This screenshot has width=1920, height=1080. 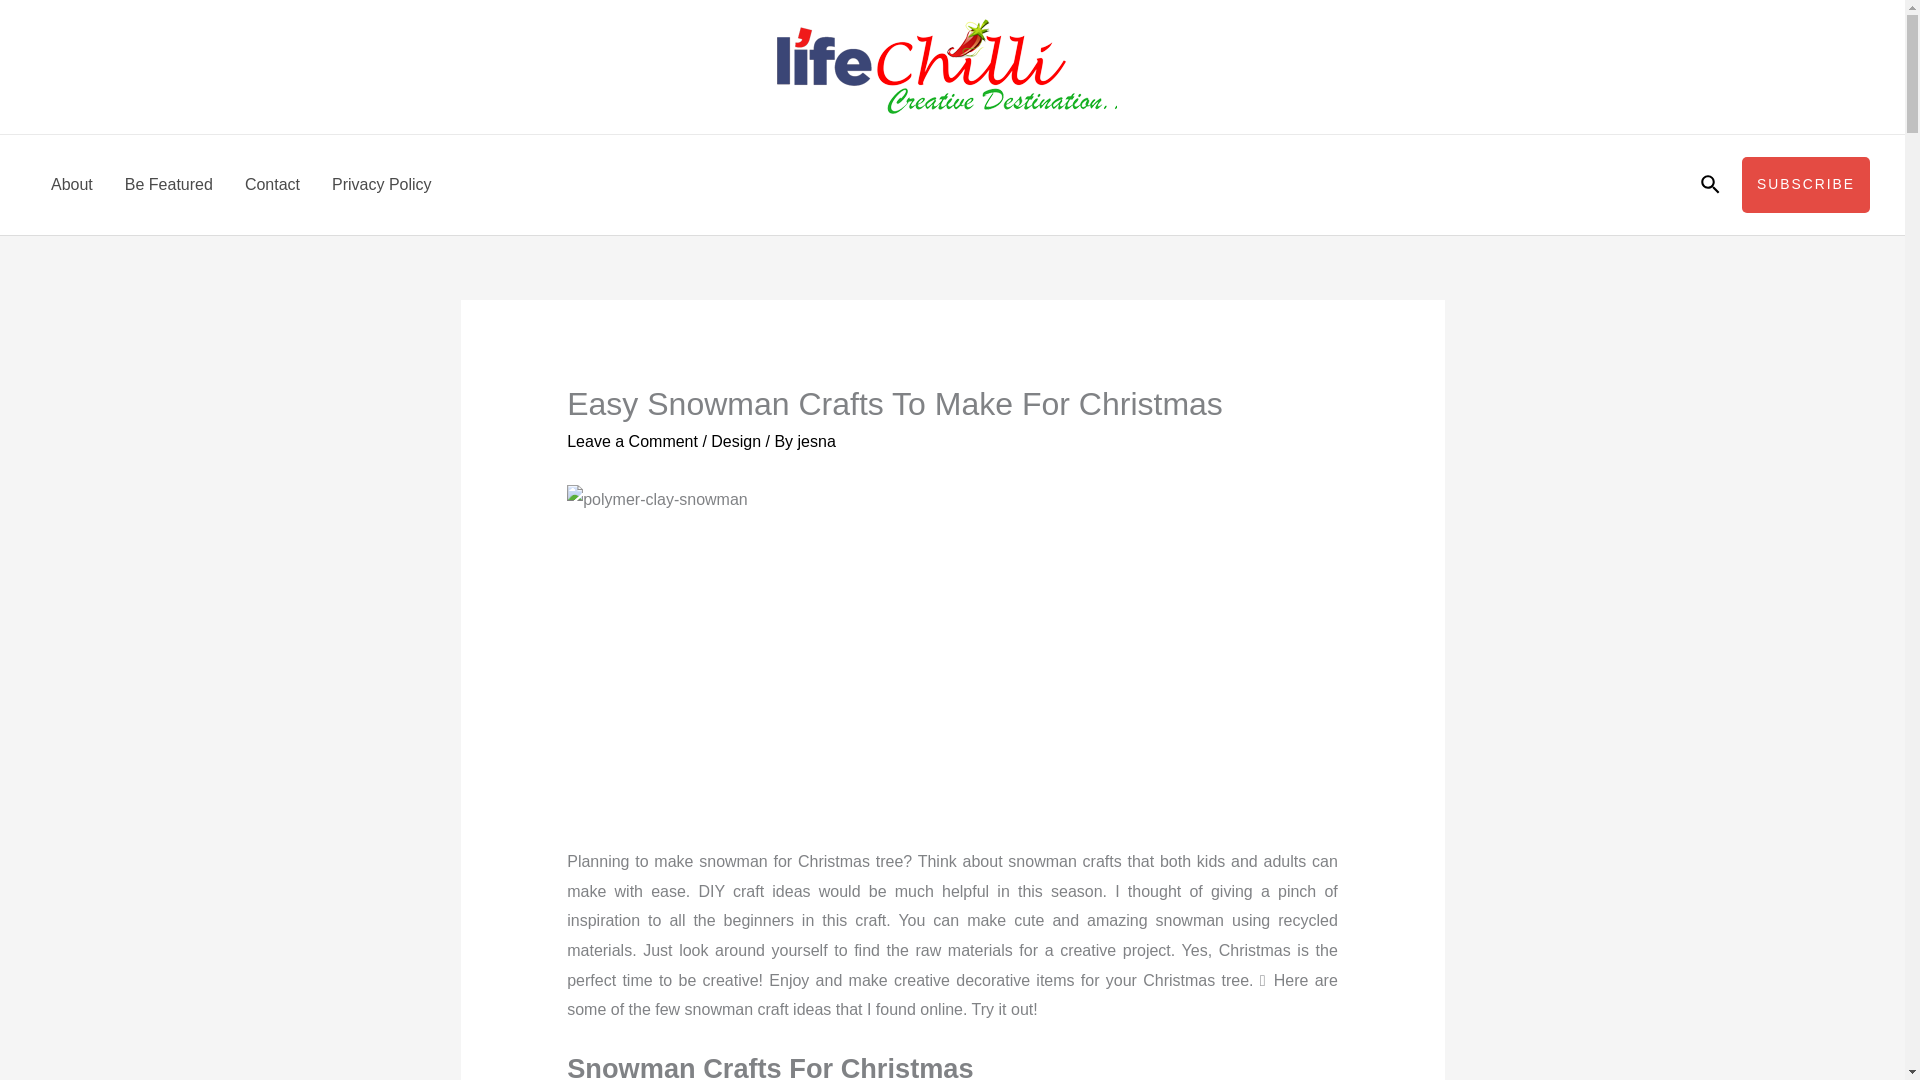 I want to click on Privacy Policy, so click(x=382, y=185).